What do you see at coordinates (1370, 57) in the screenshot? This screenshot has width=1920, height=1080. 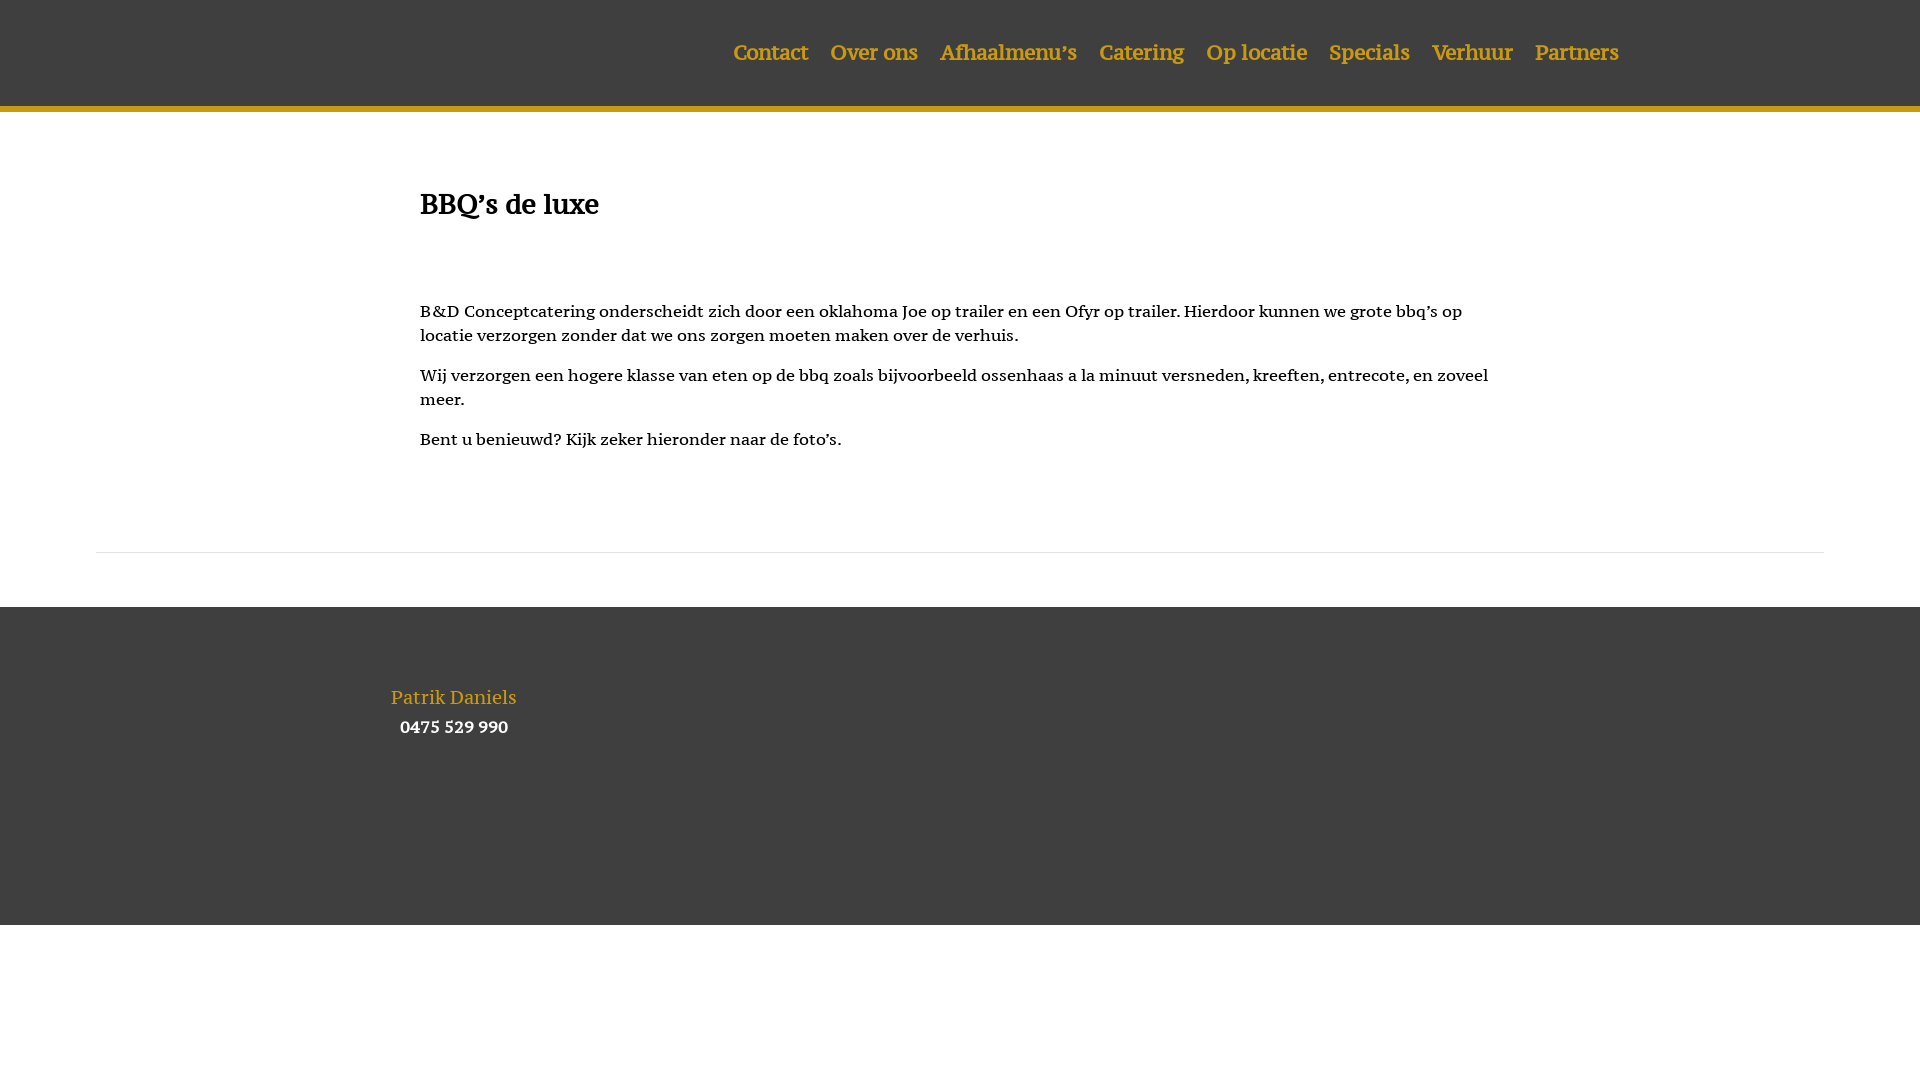 I see `Specials` at bounding box center [1370, 57].